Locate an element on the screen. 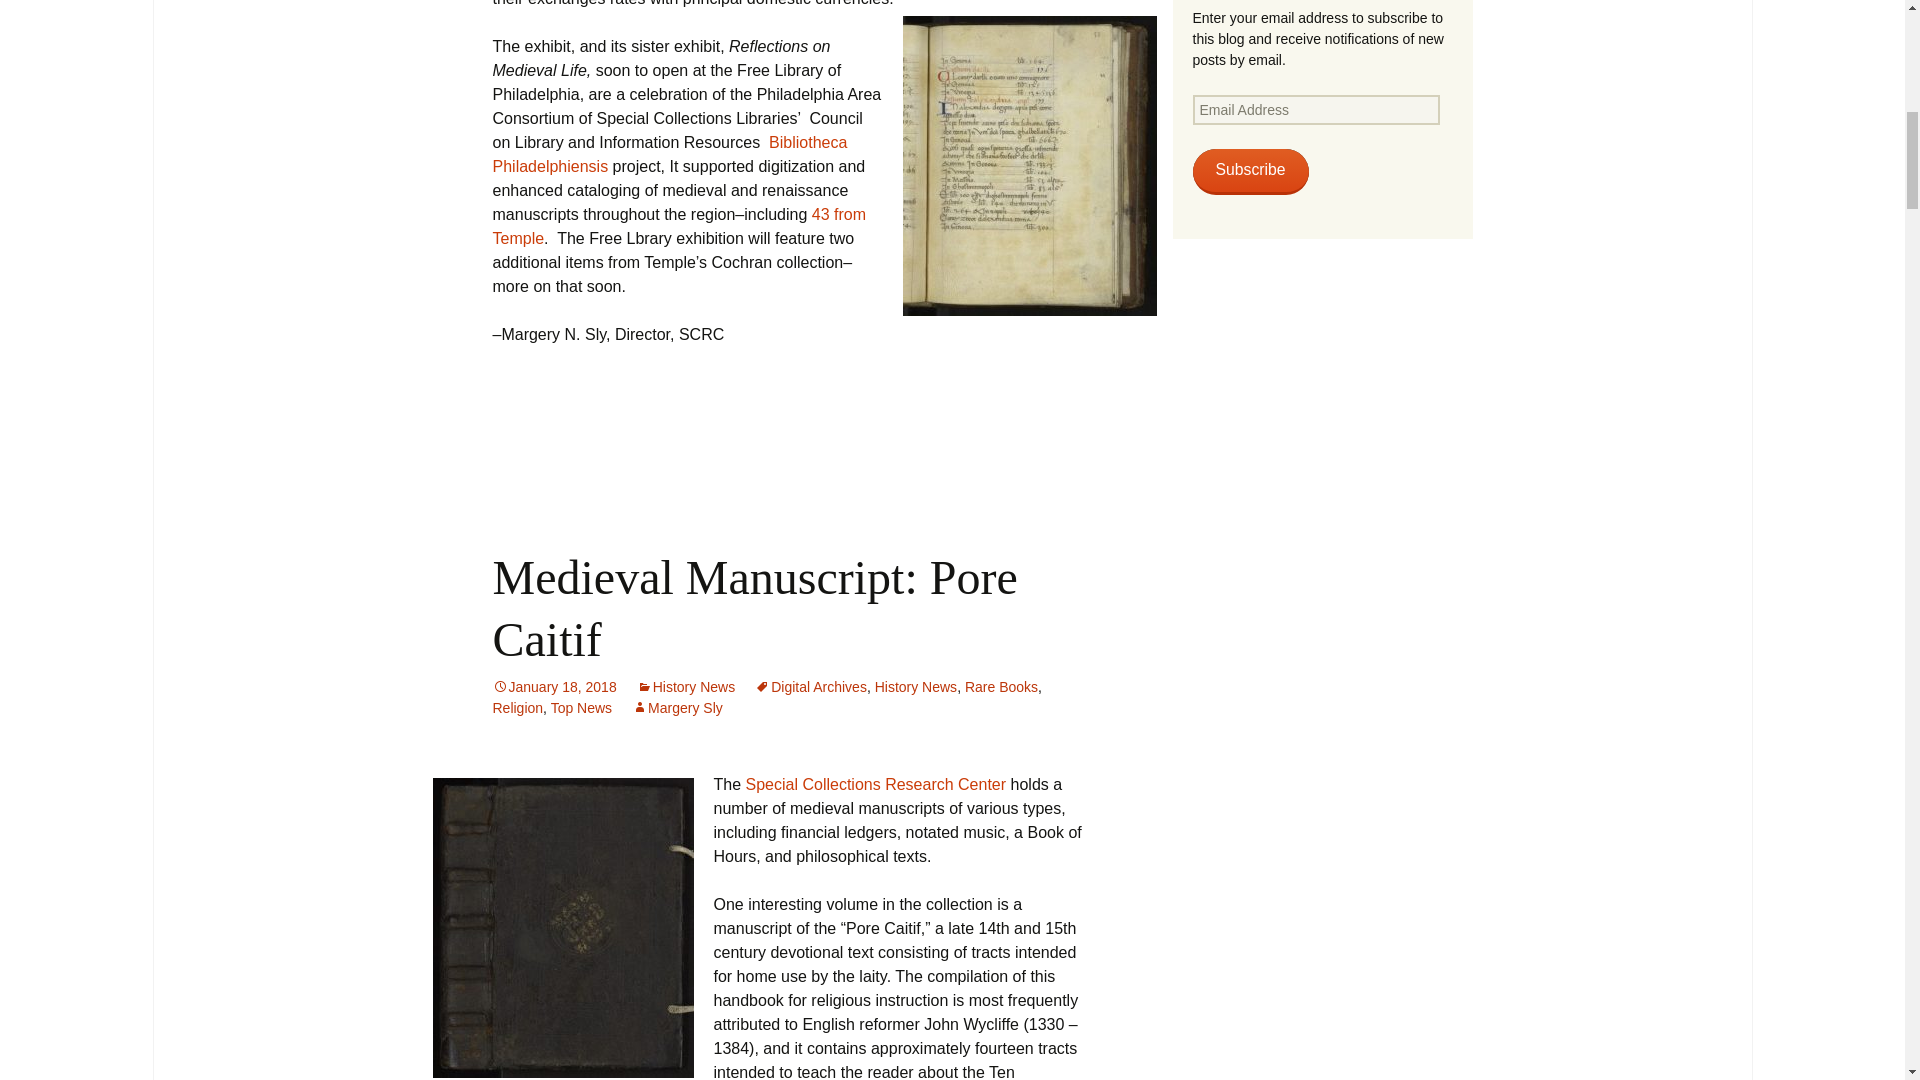 This screenshot has height=1080, width=1920. Religion is located at coordinates (517, 708).